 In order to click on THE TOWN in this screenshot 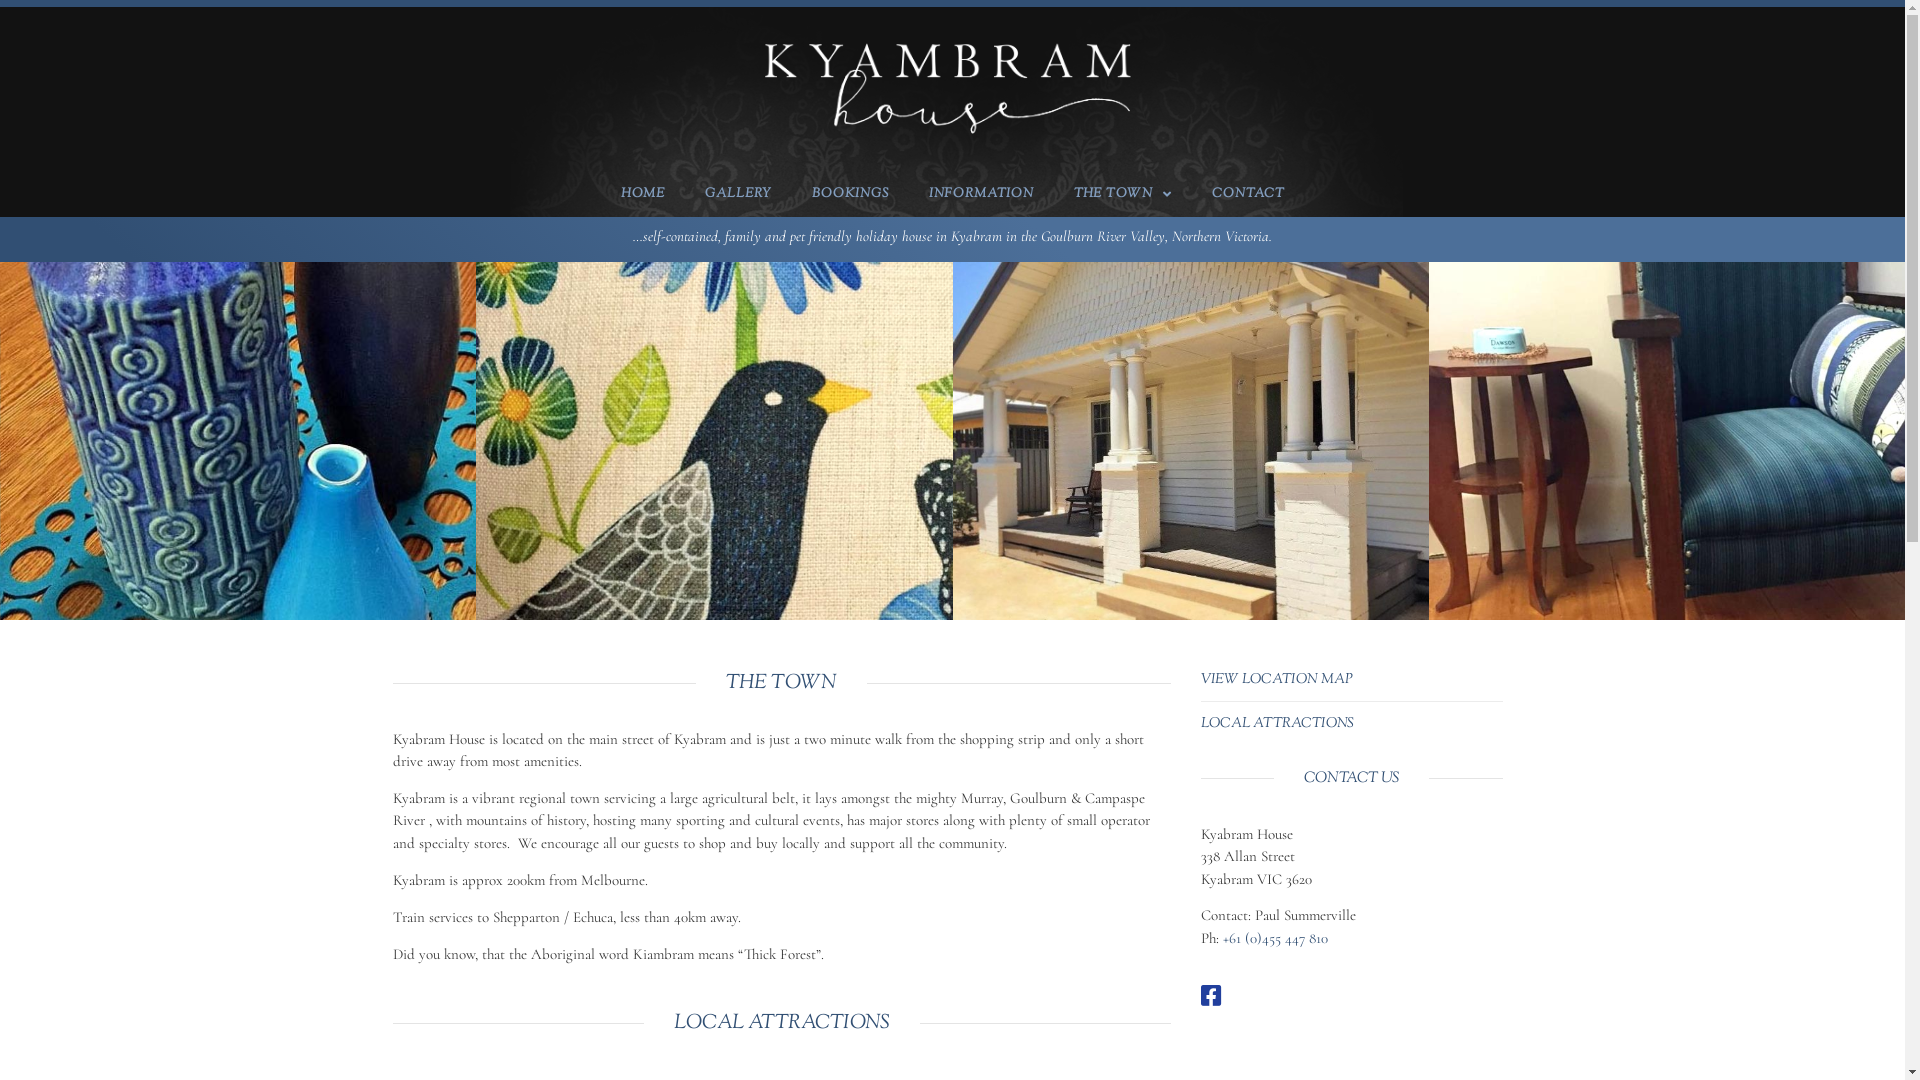, I will do `click(1123, 194)`.